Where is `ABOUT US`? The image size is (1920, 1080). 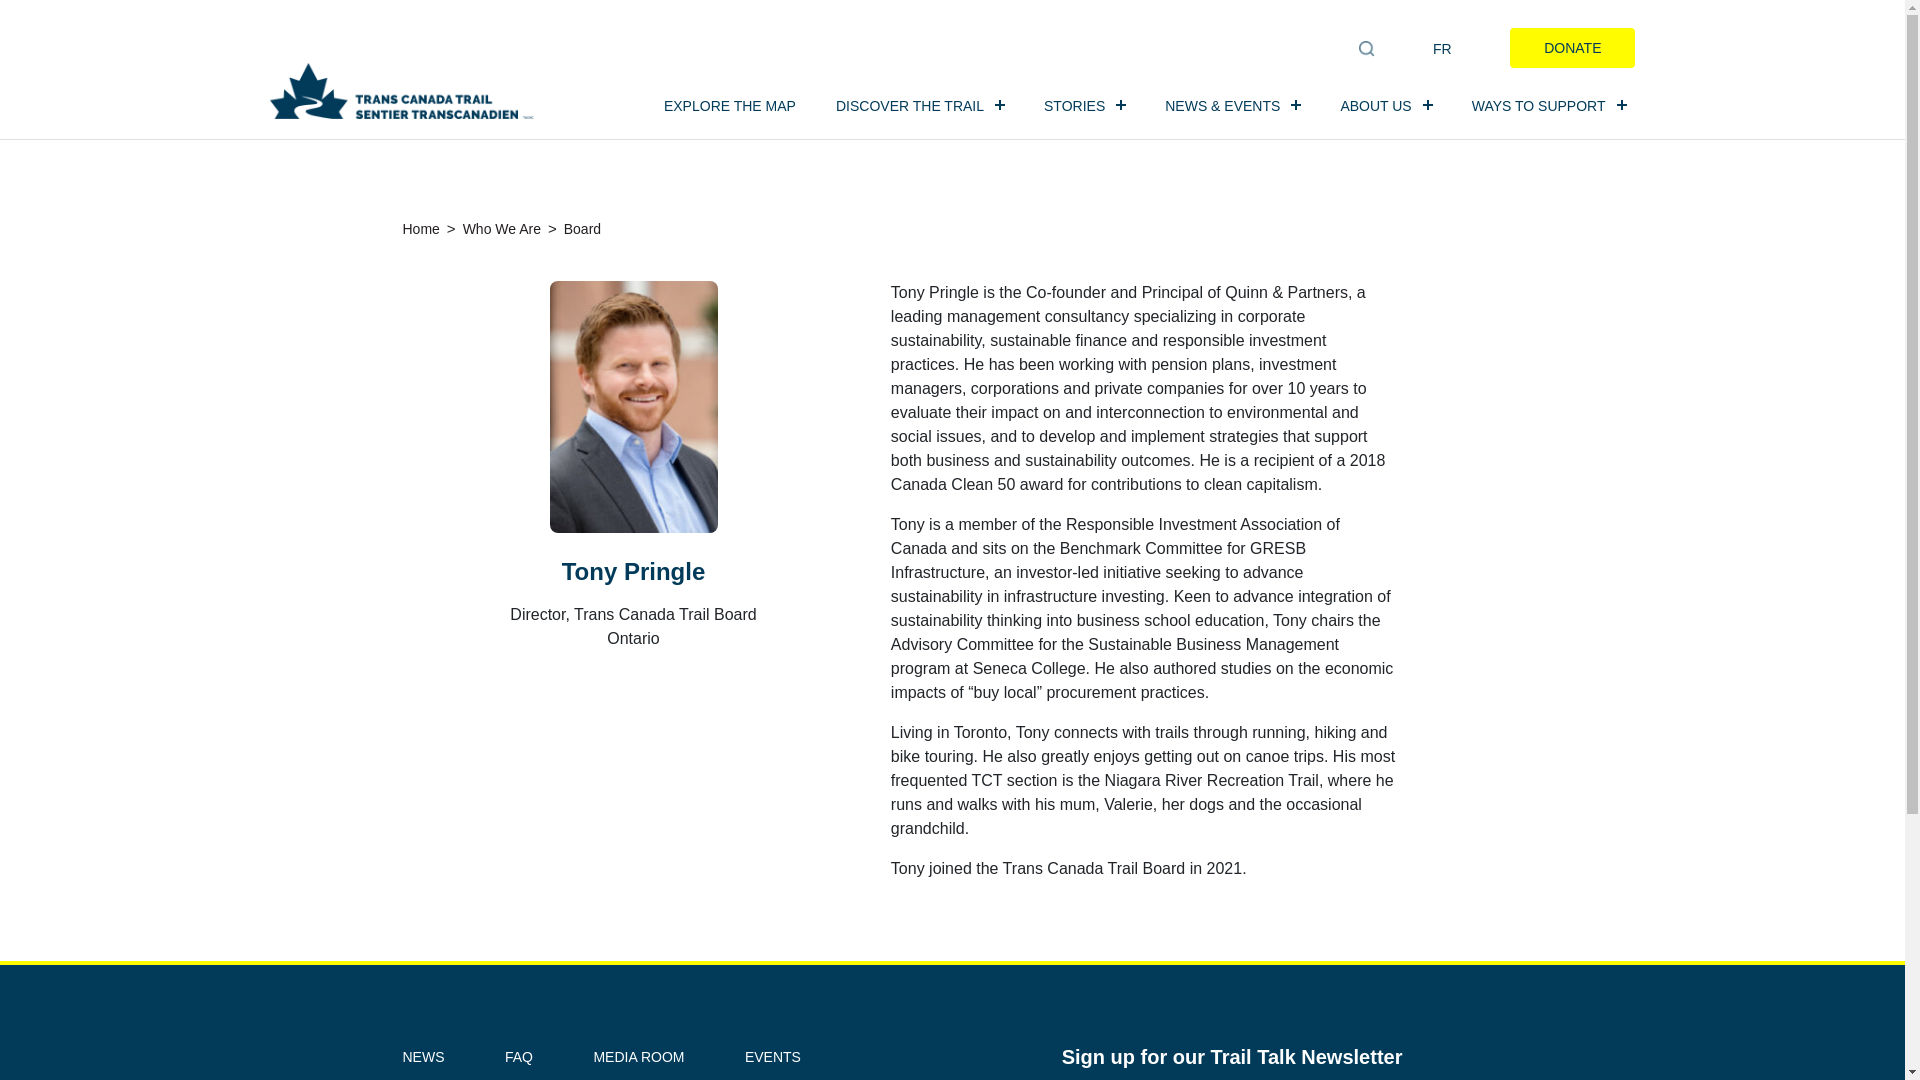
ABOUT US is located at coordinates (1390, 107).